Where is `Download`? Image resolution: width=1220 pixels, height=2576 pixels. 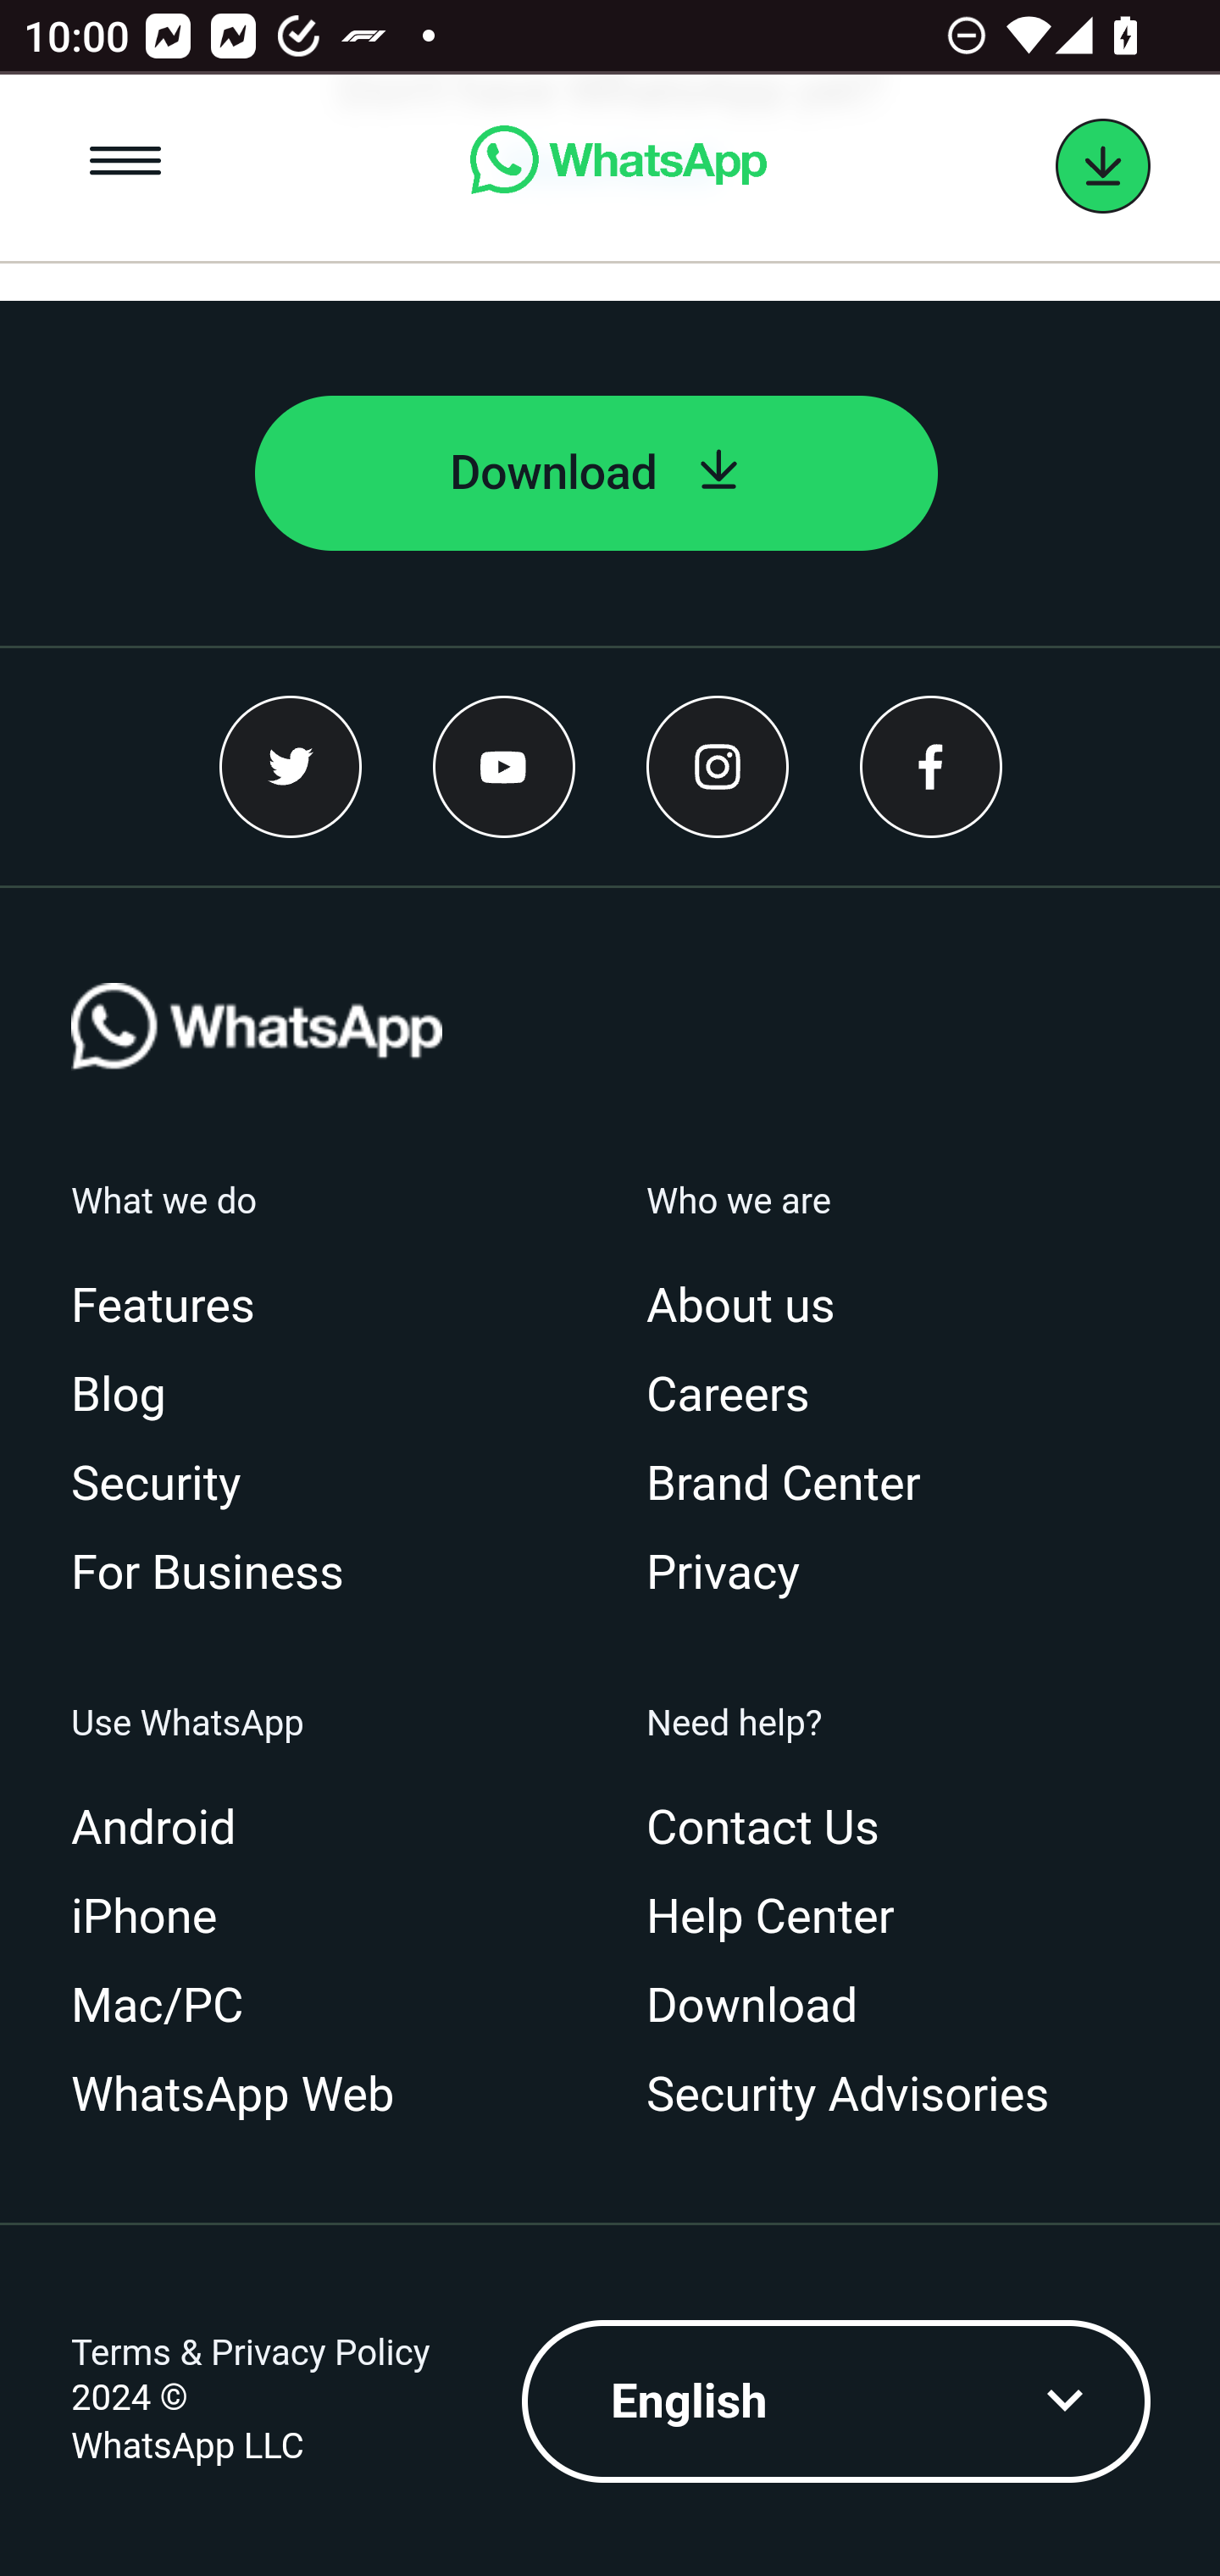
Download is located at coordinates (764, 2008).